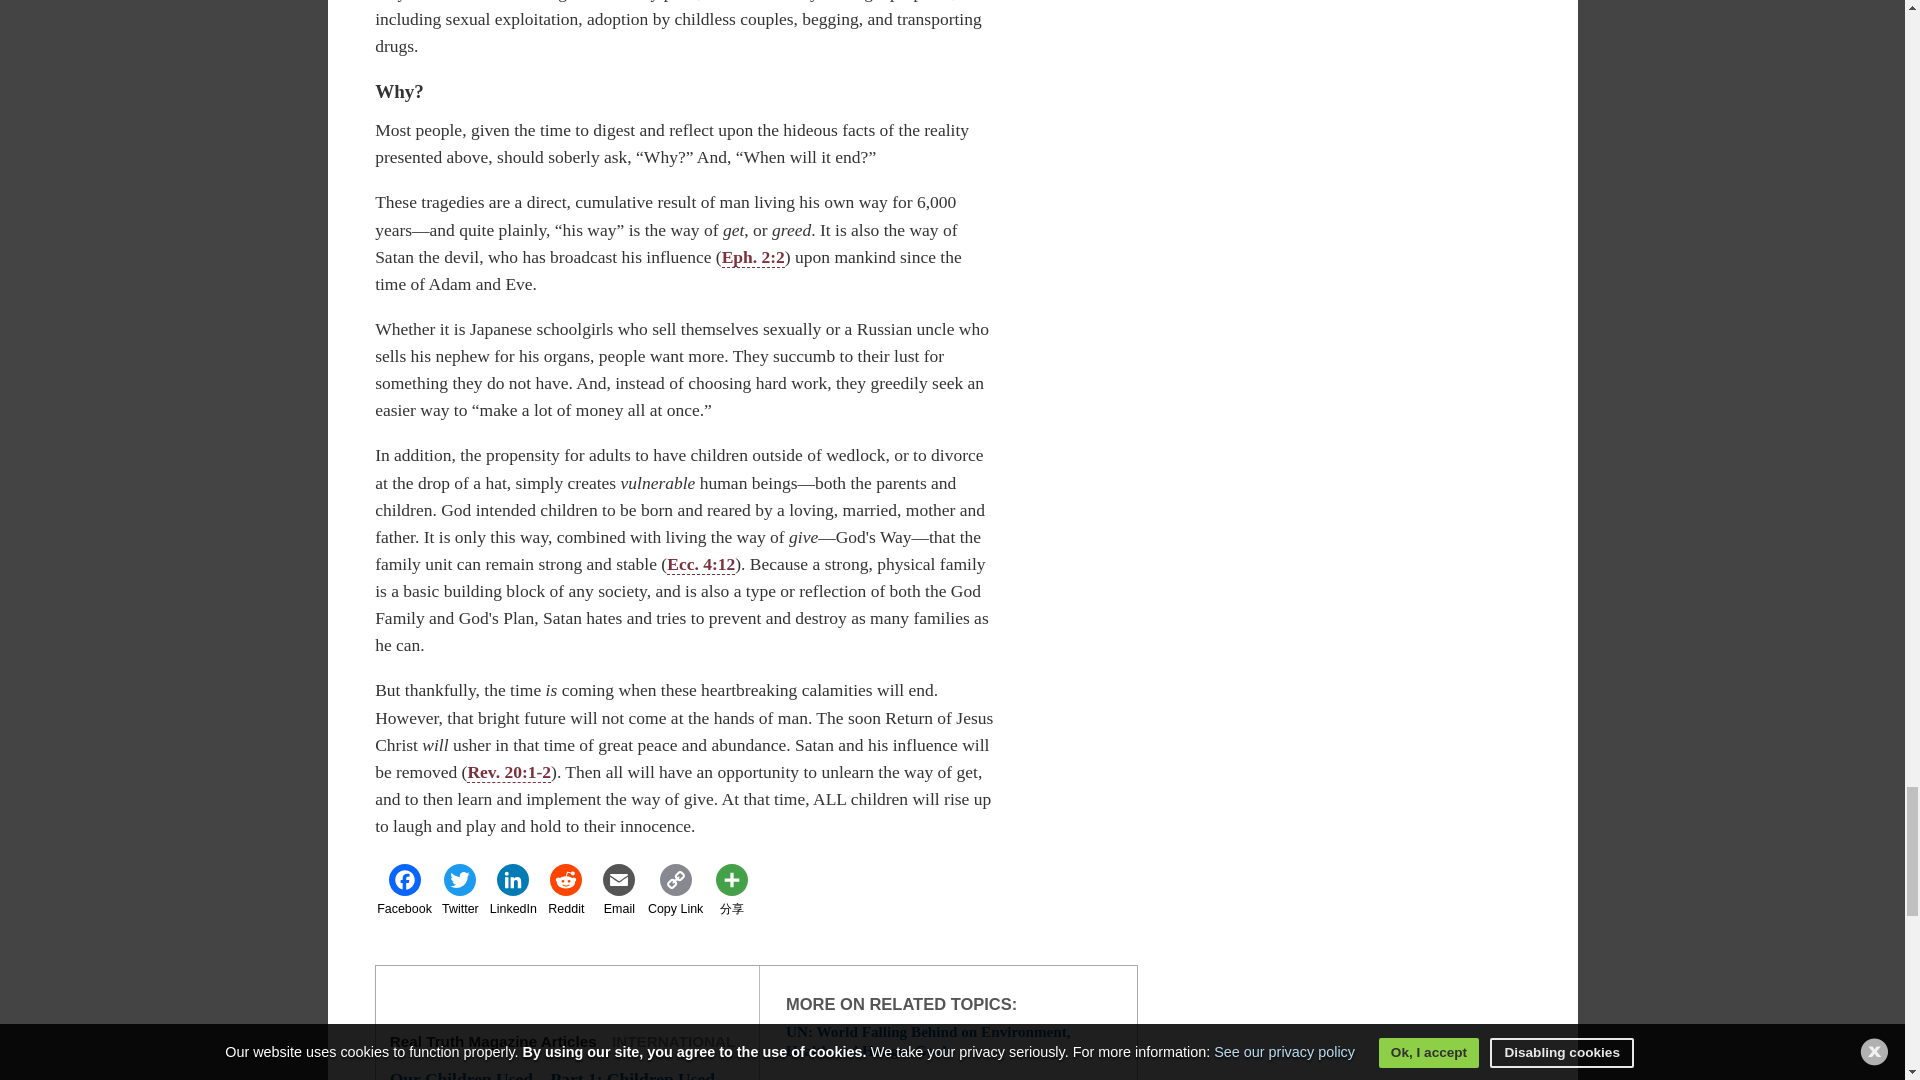 This screenshot has width=1920, height=1080. Describe the element at coordinates (700, 564) in the screenshot. I see `Ecc. 4:12` at that location.